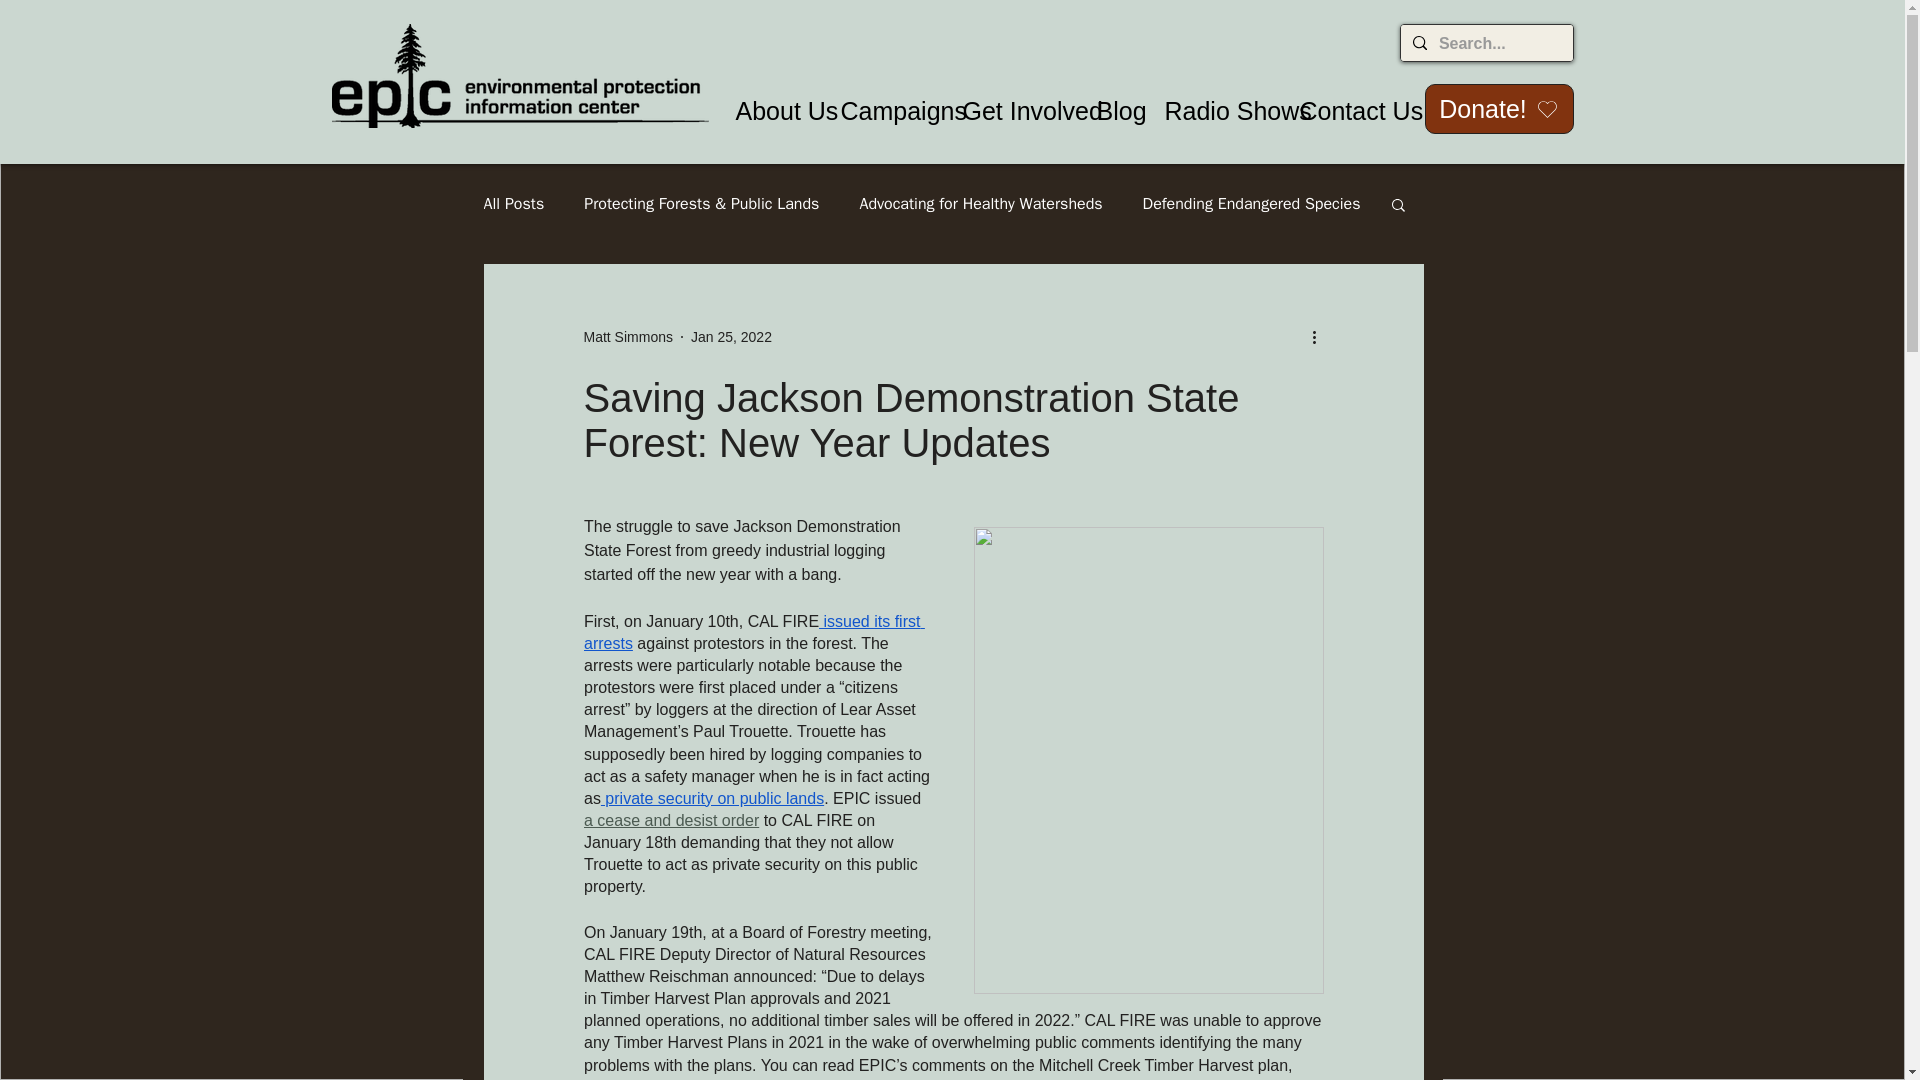 The image size is (1920, 1080). I want to click on Campaigns, so click(886, 112).